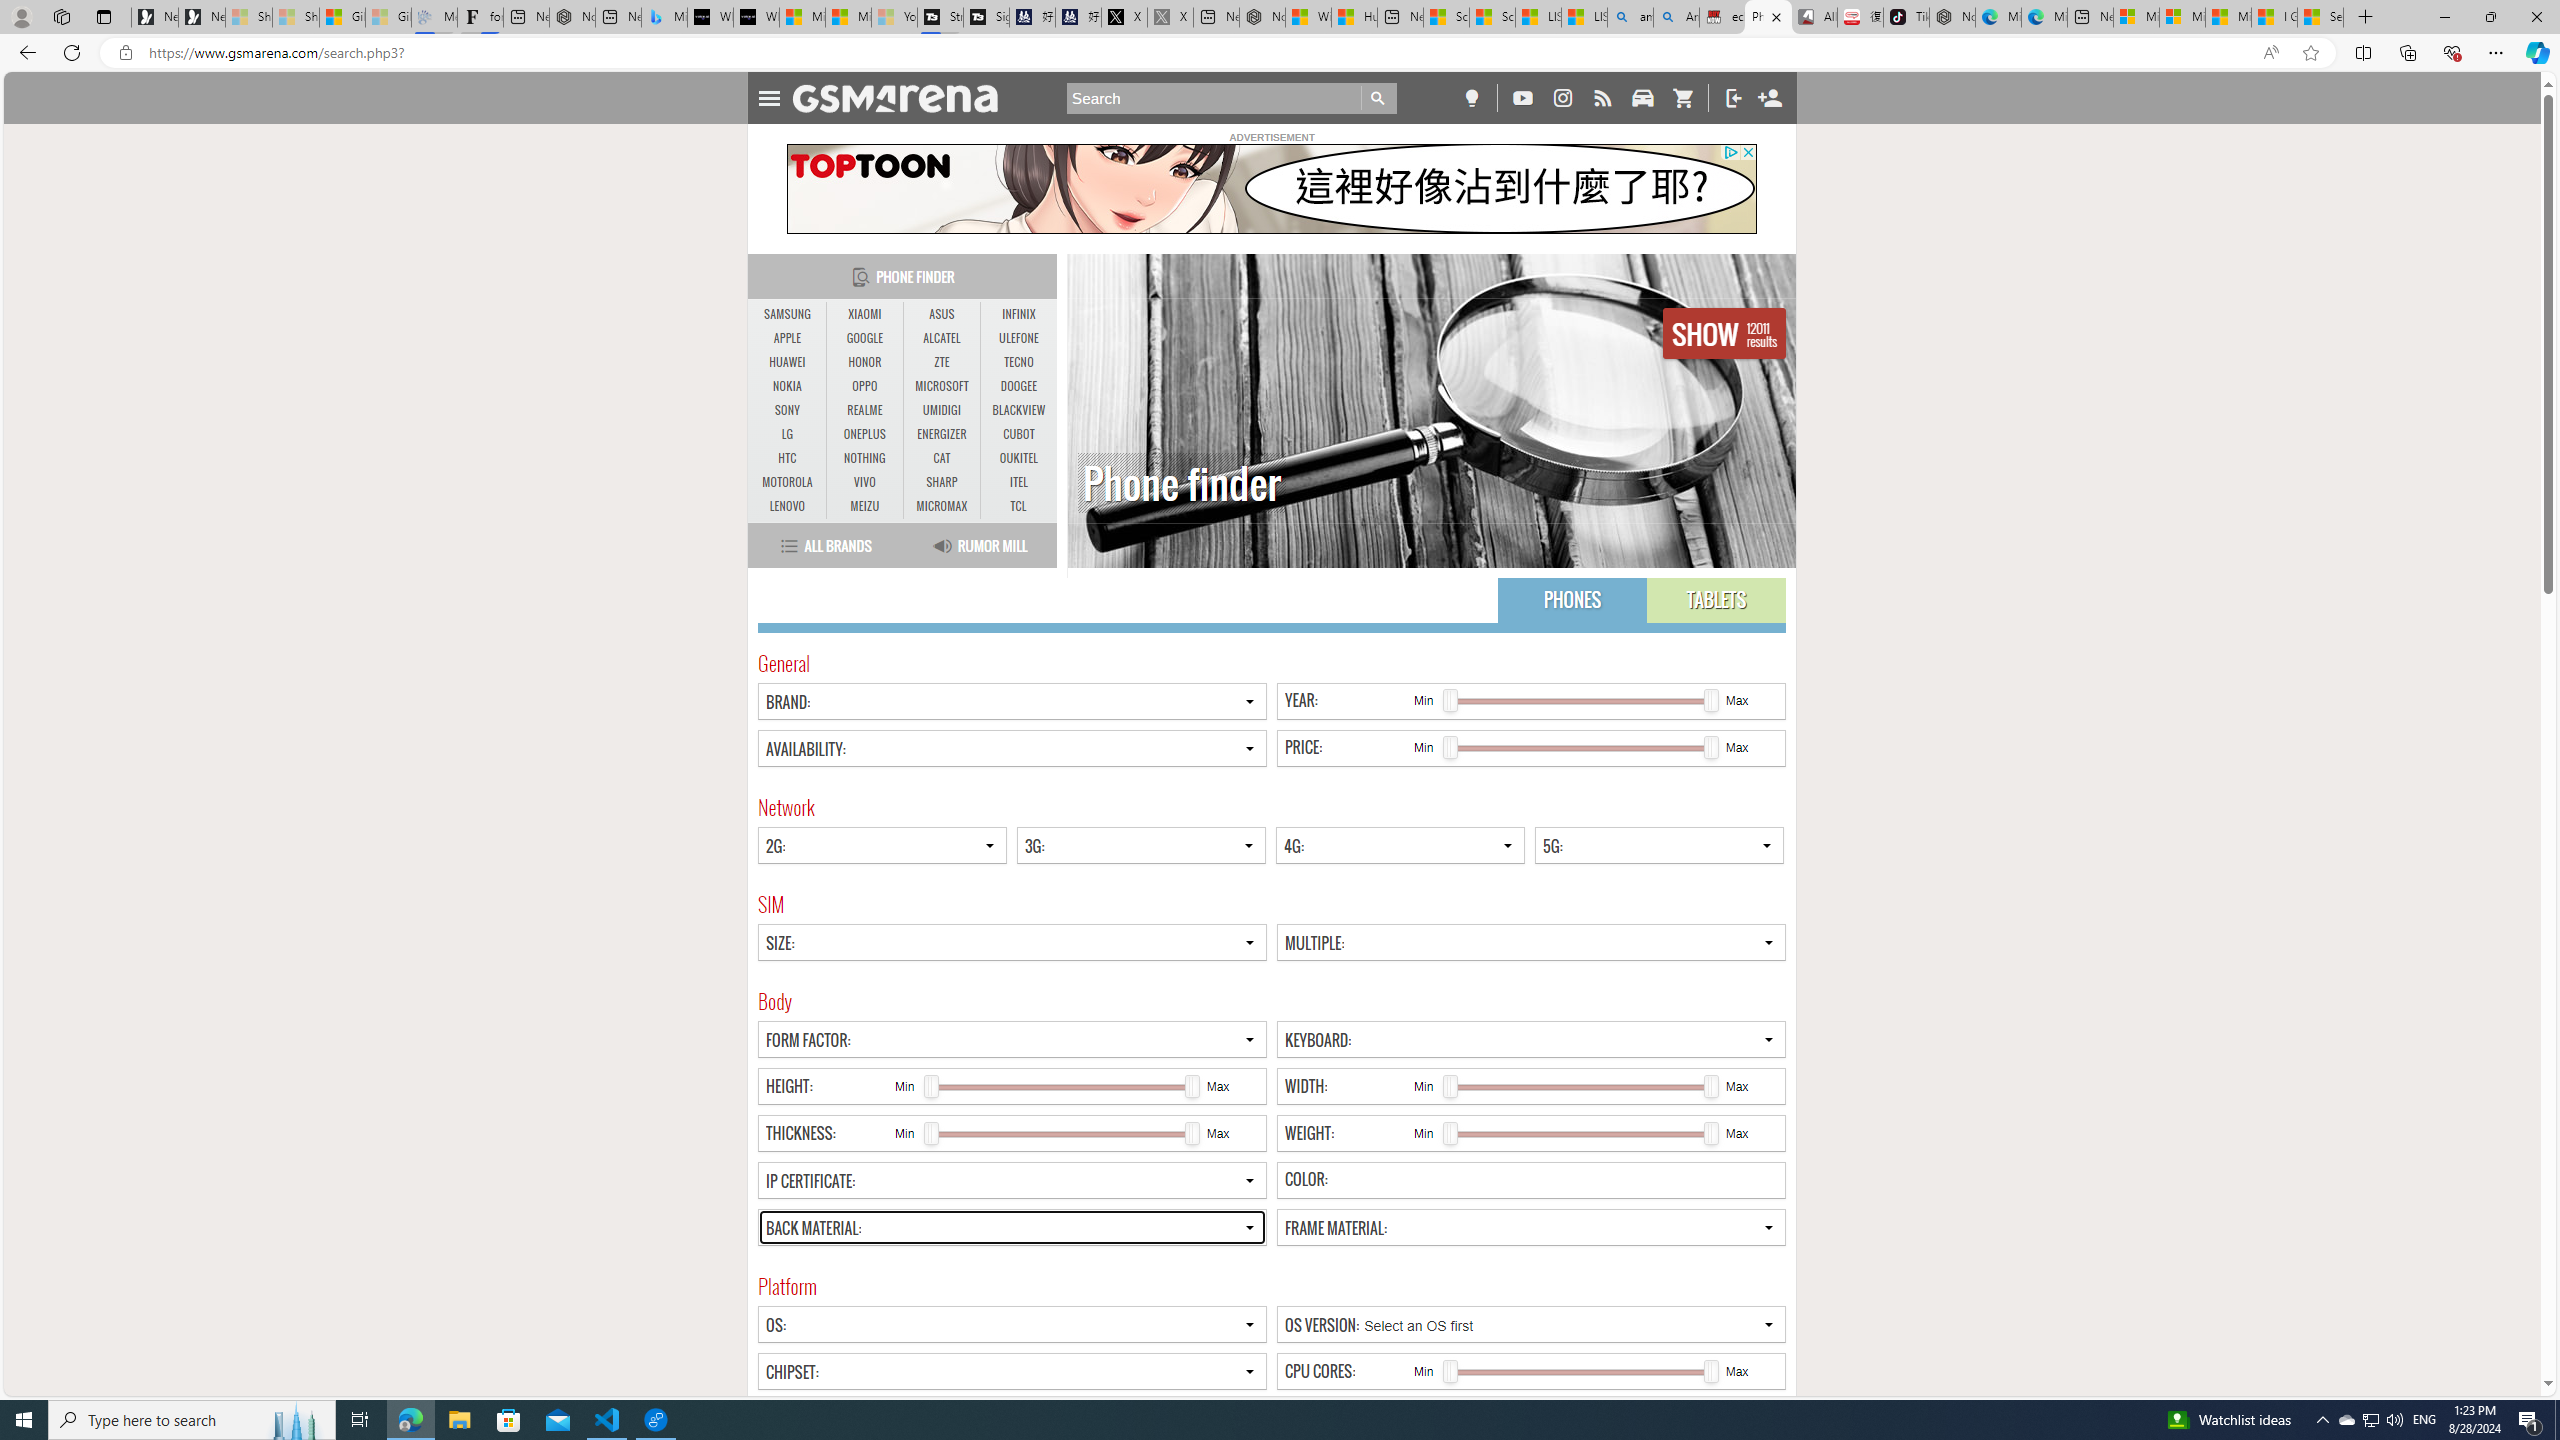  I want to click on NOKIA, so click(788, 386).